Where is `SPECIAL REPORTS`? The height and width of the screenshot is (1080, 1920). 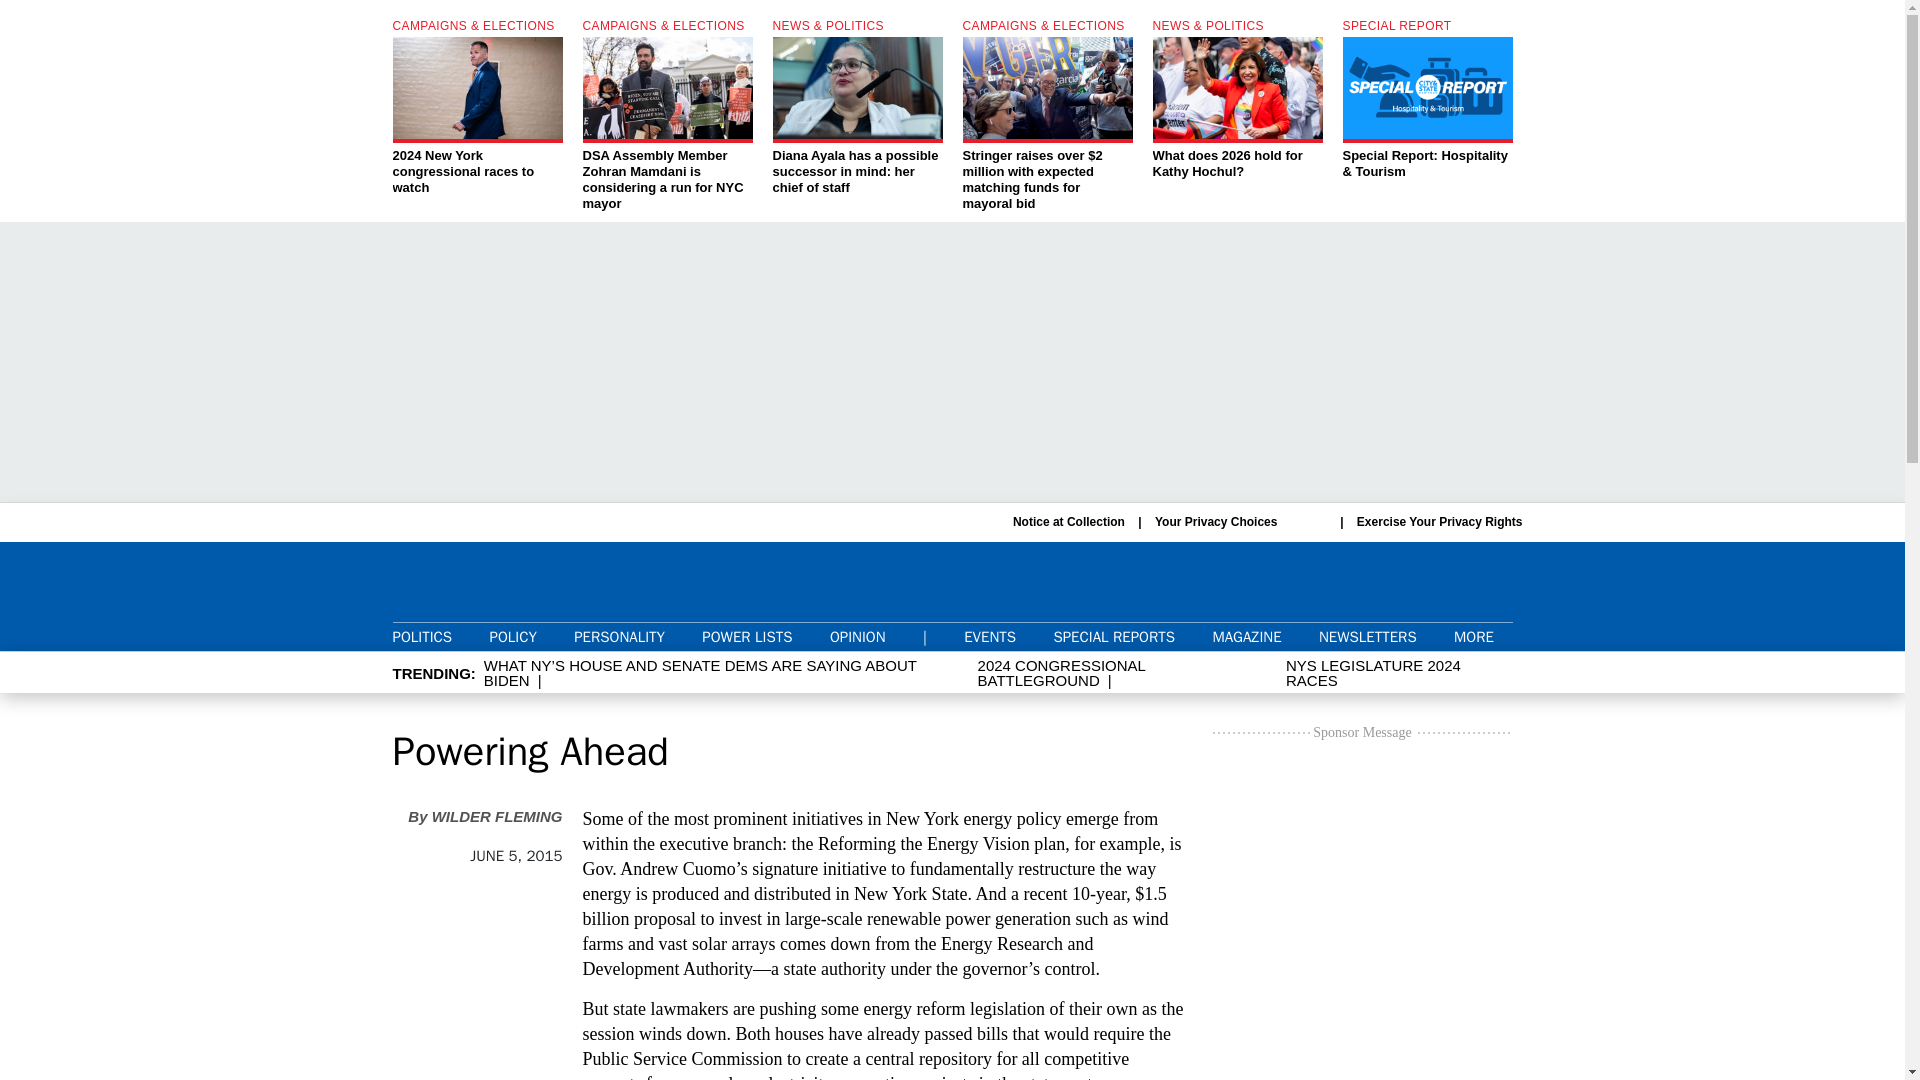
SPECIAL REPORTS is located at coordinates (1114, 636).